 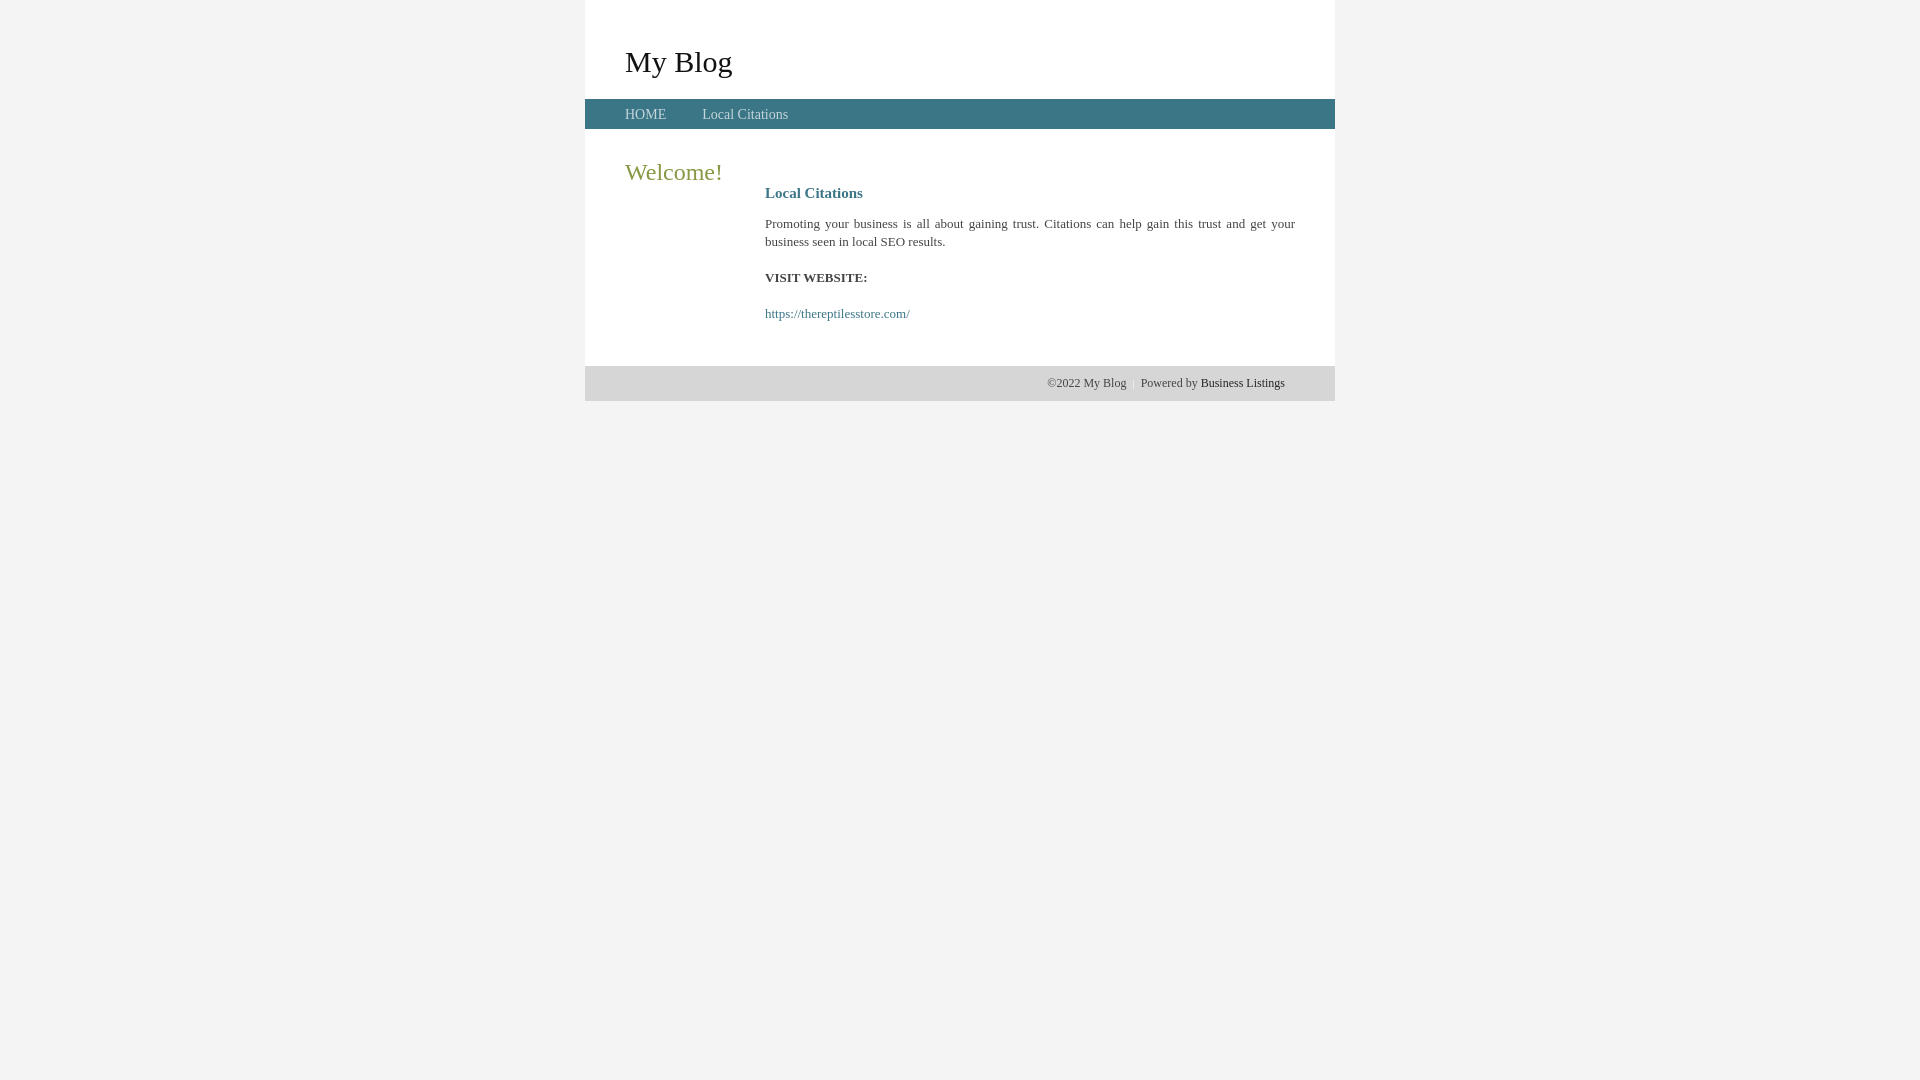 What do you see at coordinates (745, 114) in the screenshot?
I see `Local Citations` at bounding box center [745, 114].